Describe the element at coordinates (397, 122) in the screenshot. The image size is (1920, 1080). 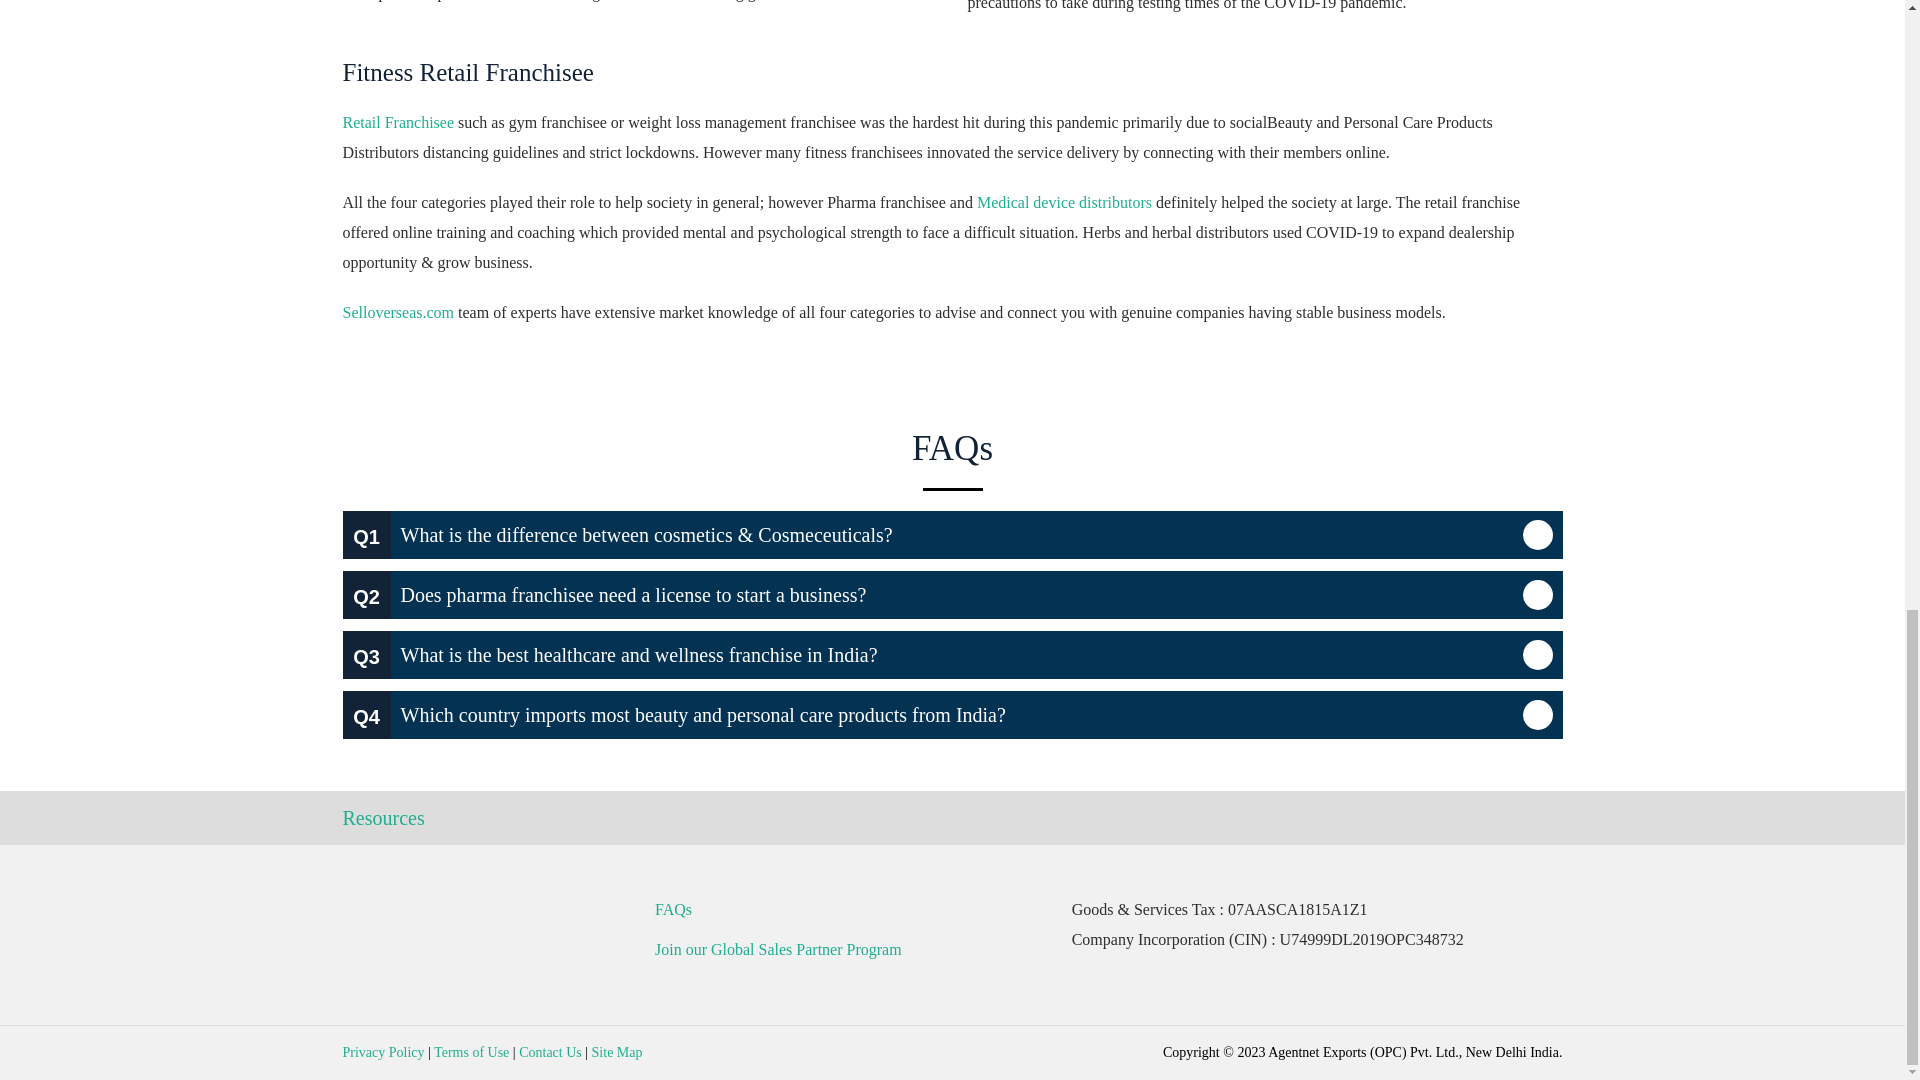
I see `Retail Franchisee` at that location.